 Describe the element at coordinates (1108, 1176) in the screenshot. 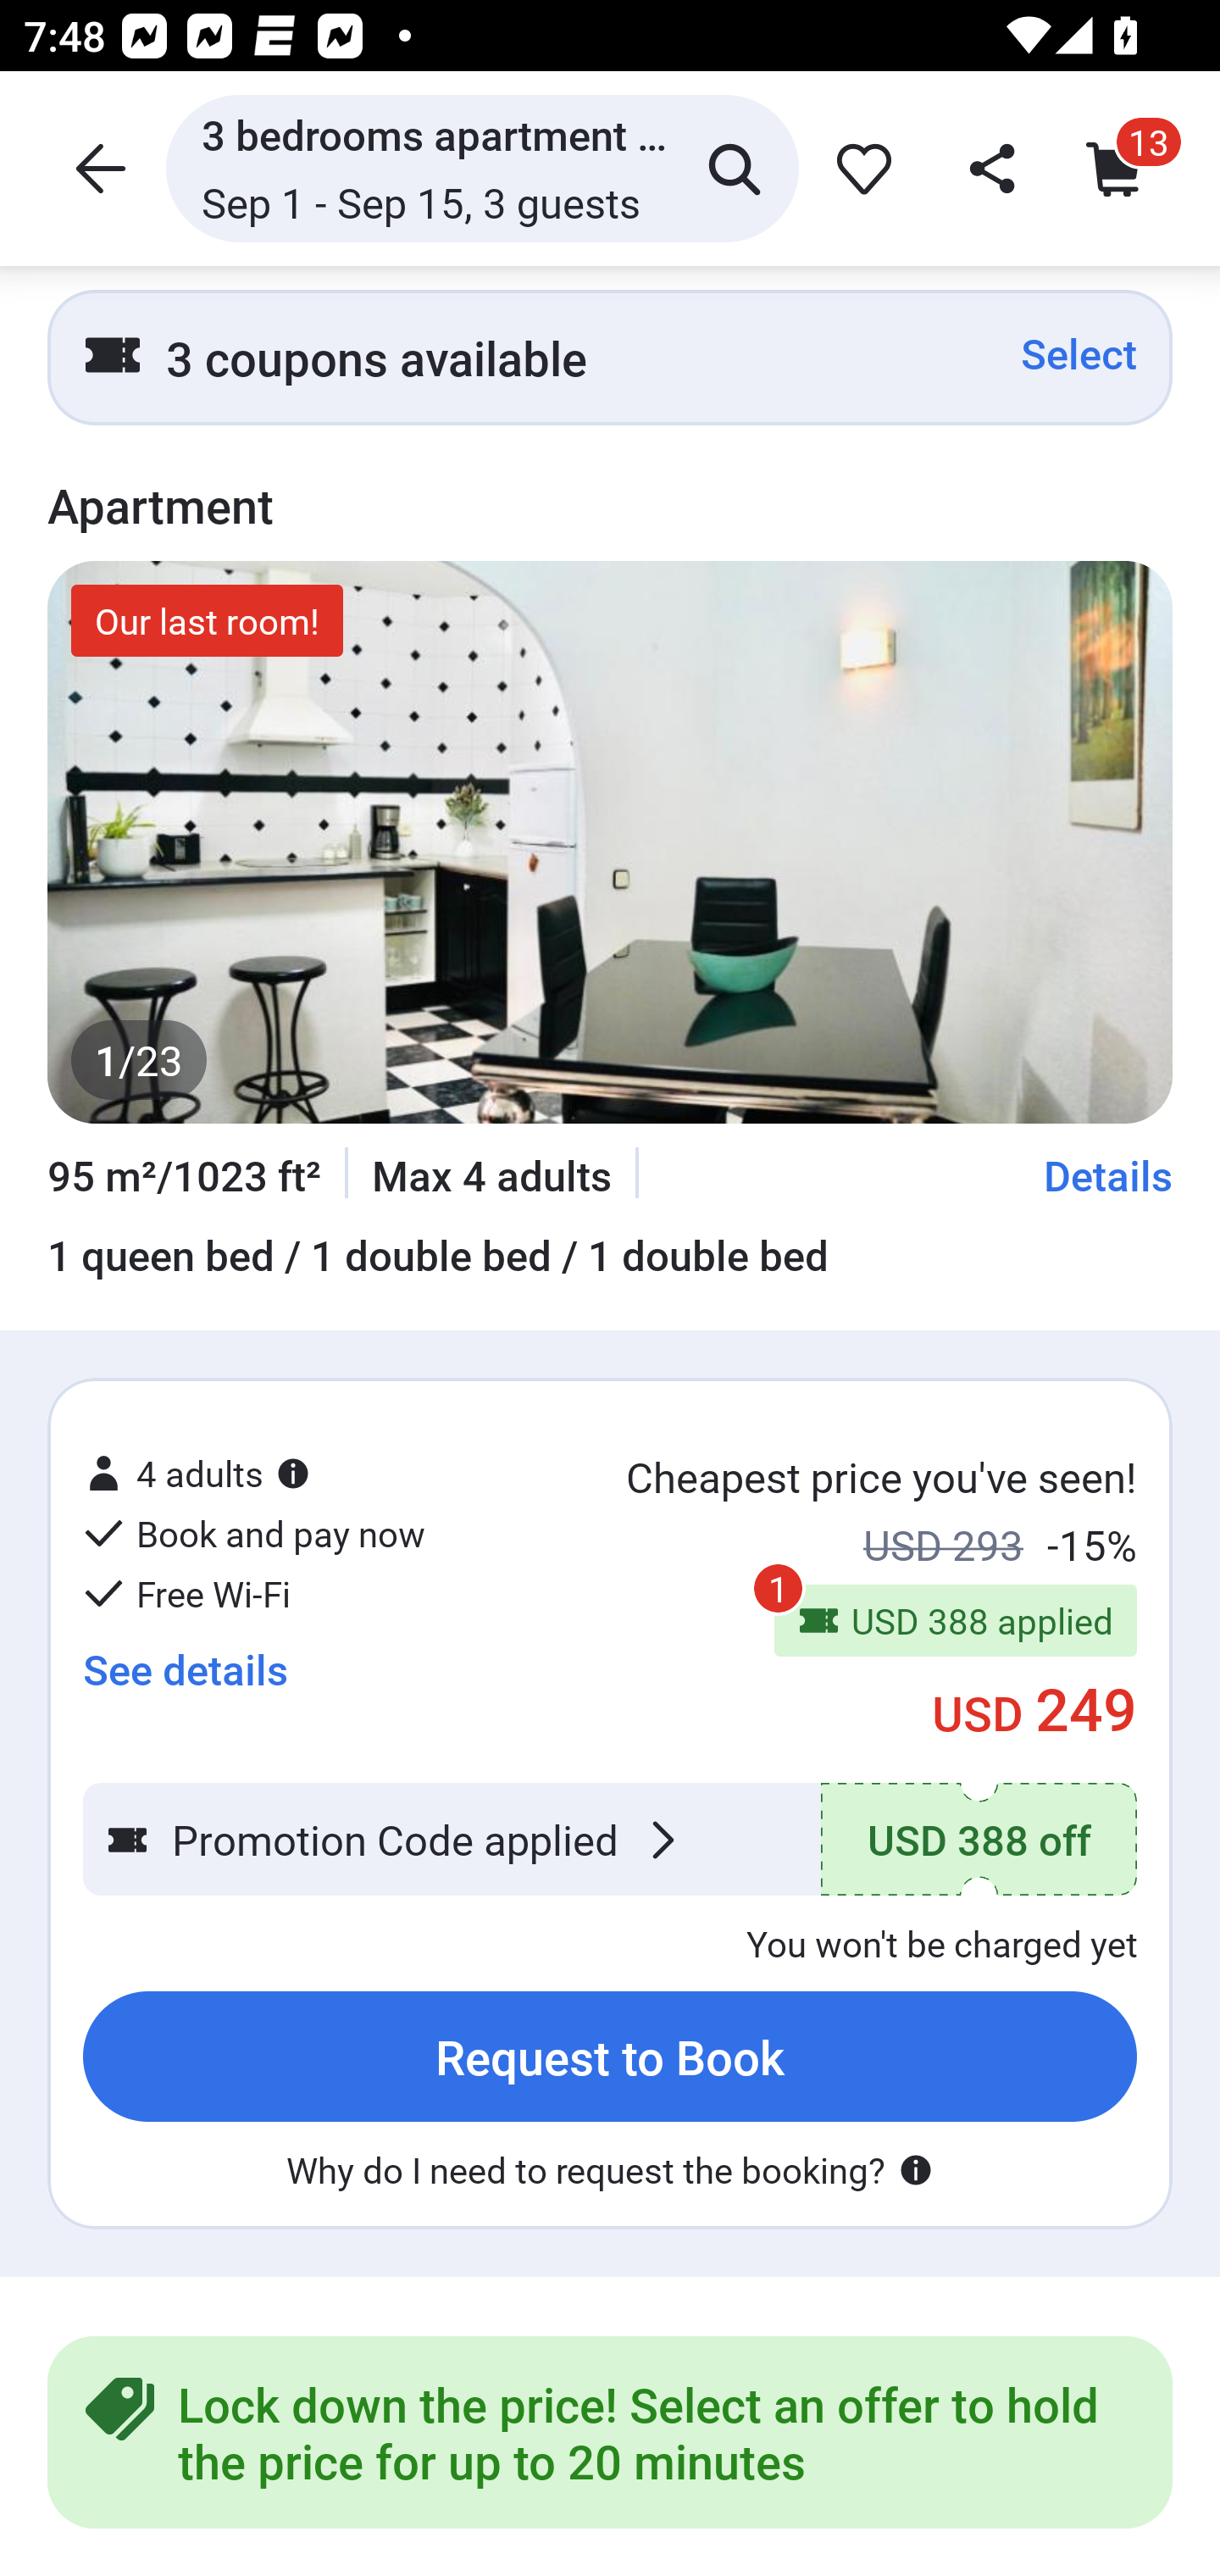

I see `Details` at that location.